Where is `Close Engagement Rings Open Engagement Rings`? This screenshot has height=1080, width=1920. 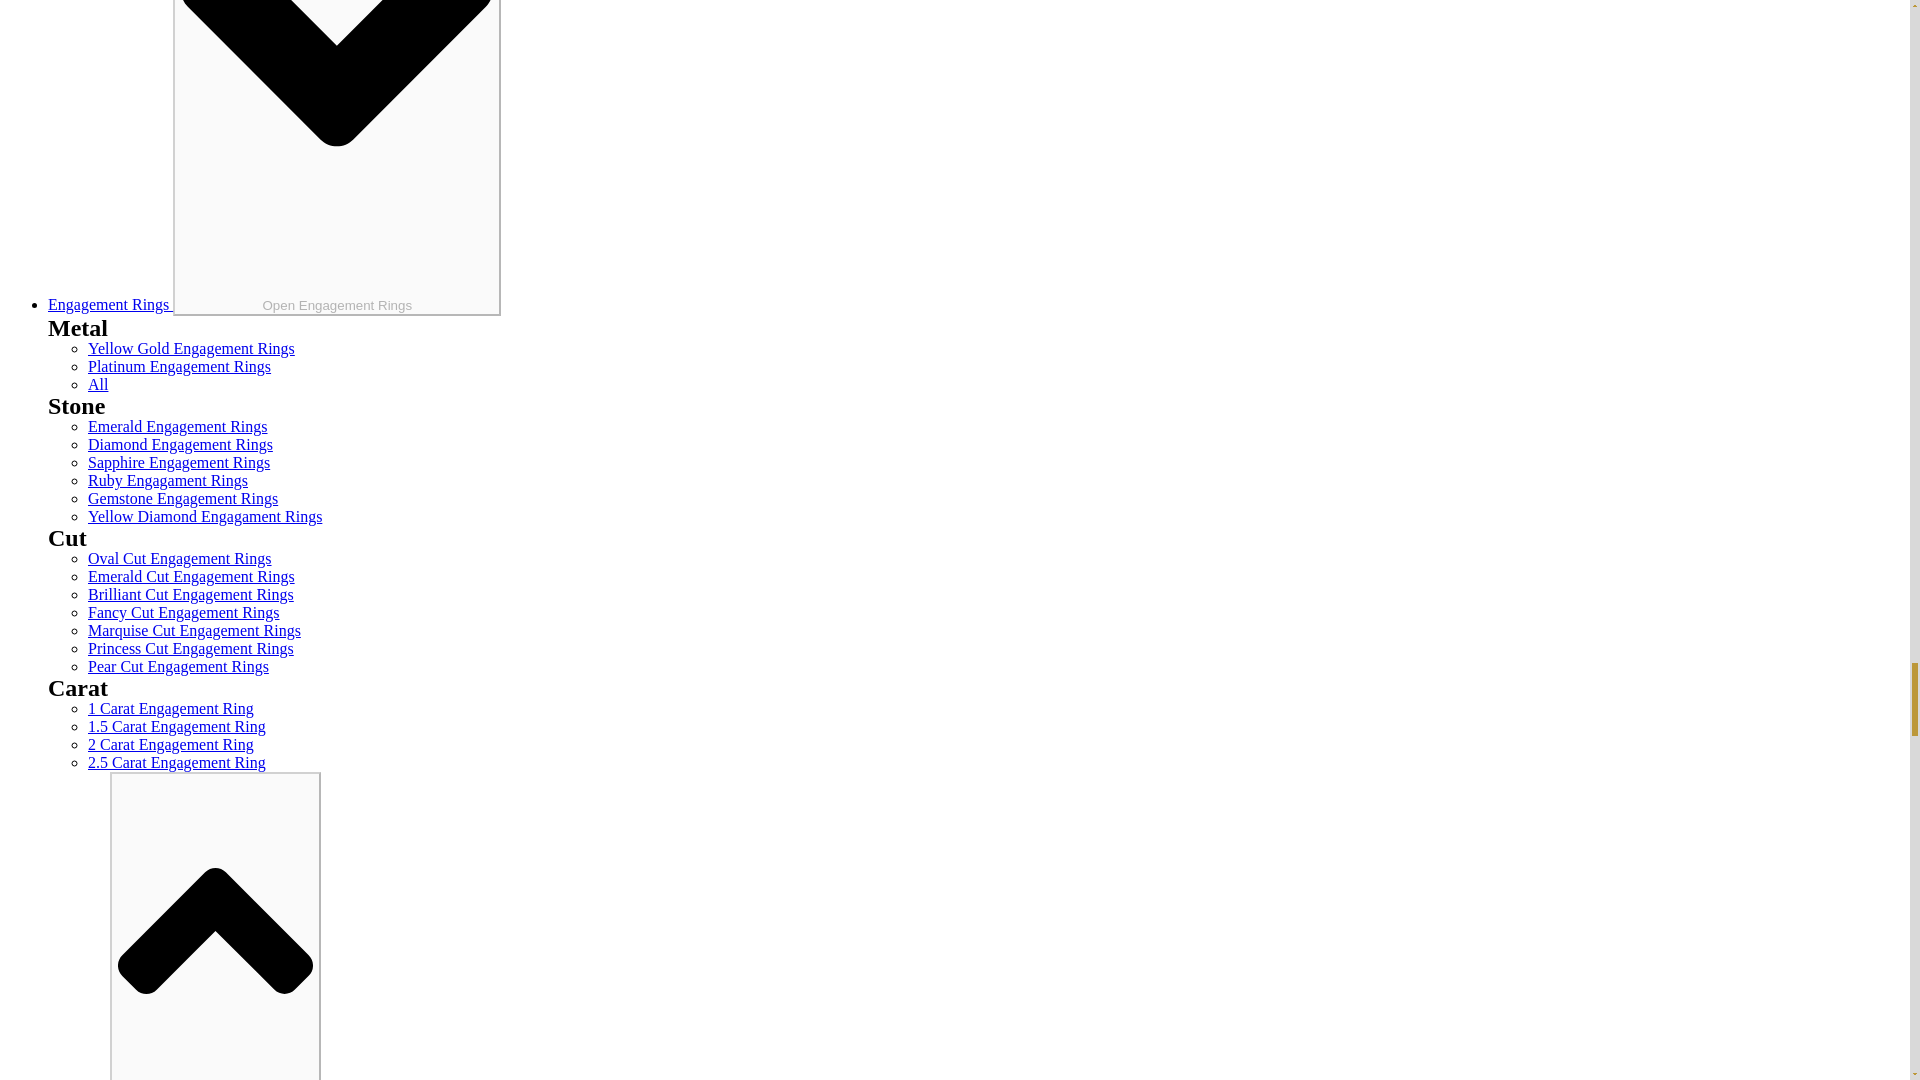
Close Engagement Rings Open Engagement Rings is located at coordinates (336, 158).